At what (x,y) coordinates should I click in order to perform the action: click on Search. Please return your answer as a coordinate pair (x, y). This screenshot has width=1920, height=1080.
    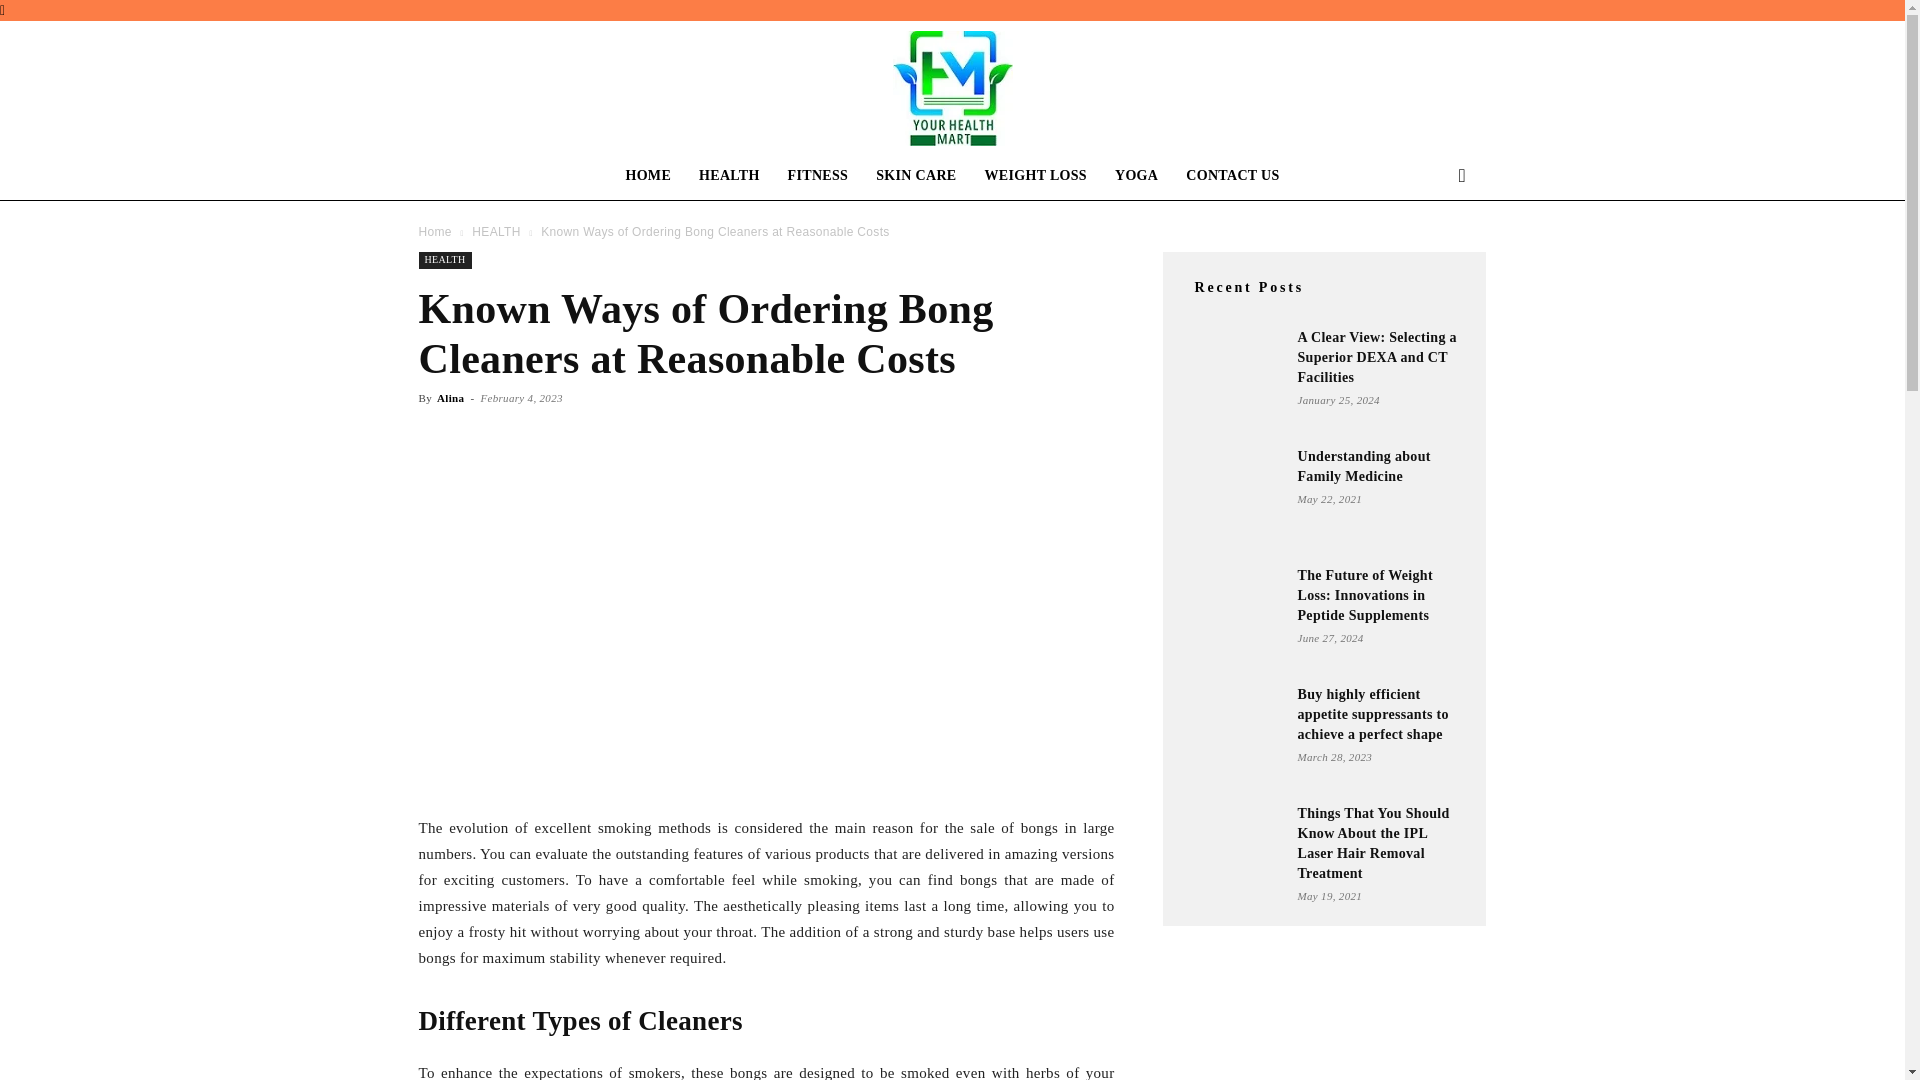
    Looking at the image, I should click on (1430, 256).